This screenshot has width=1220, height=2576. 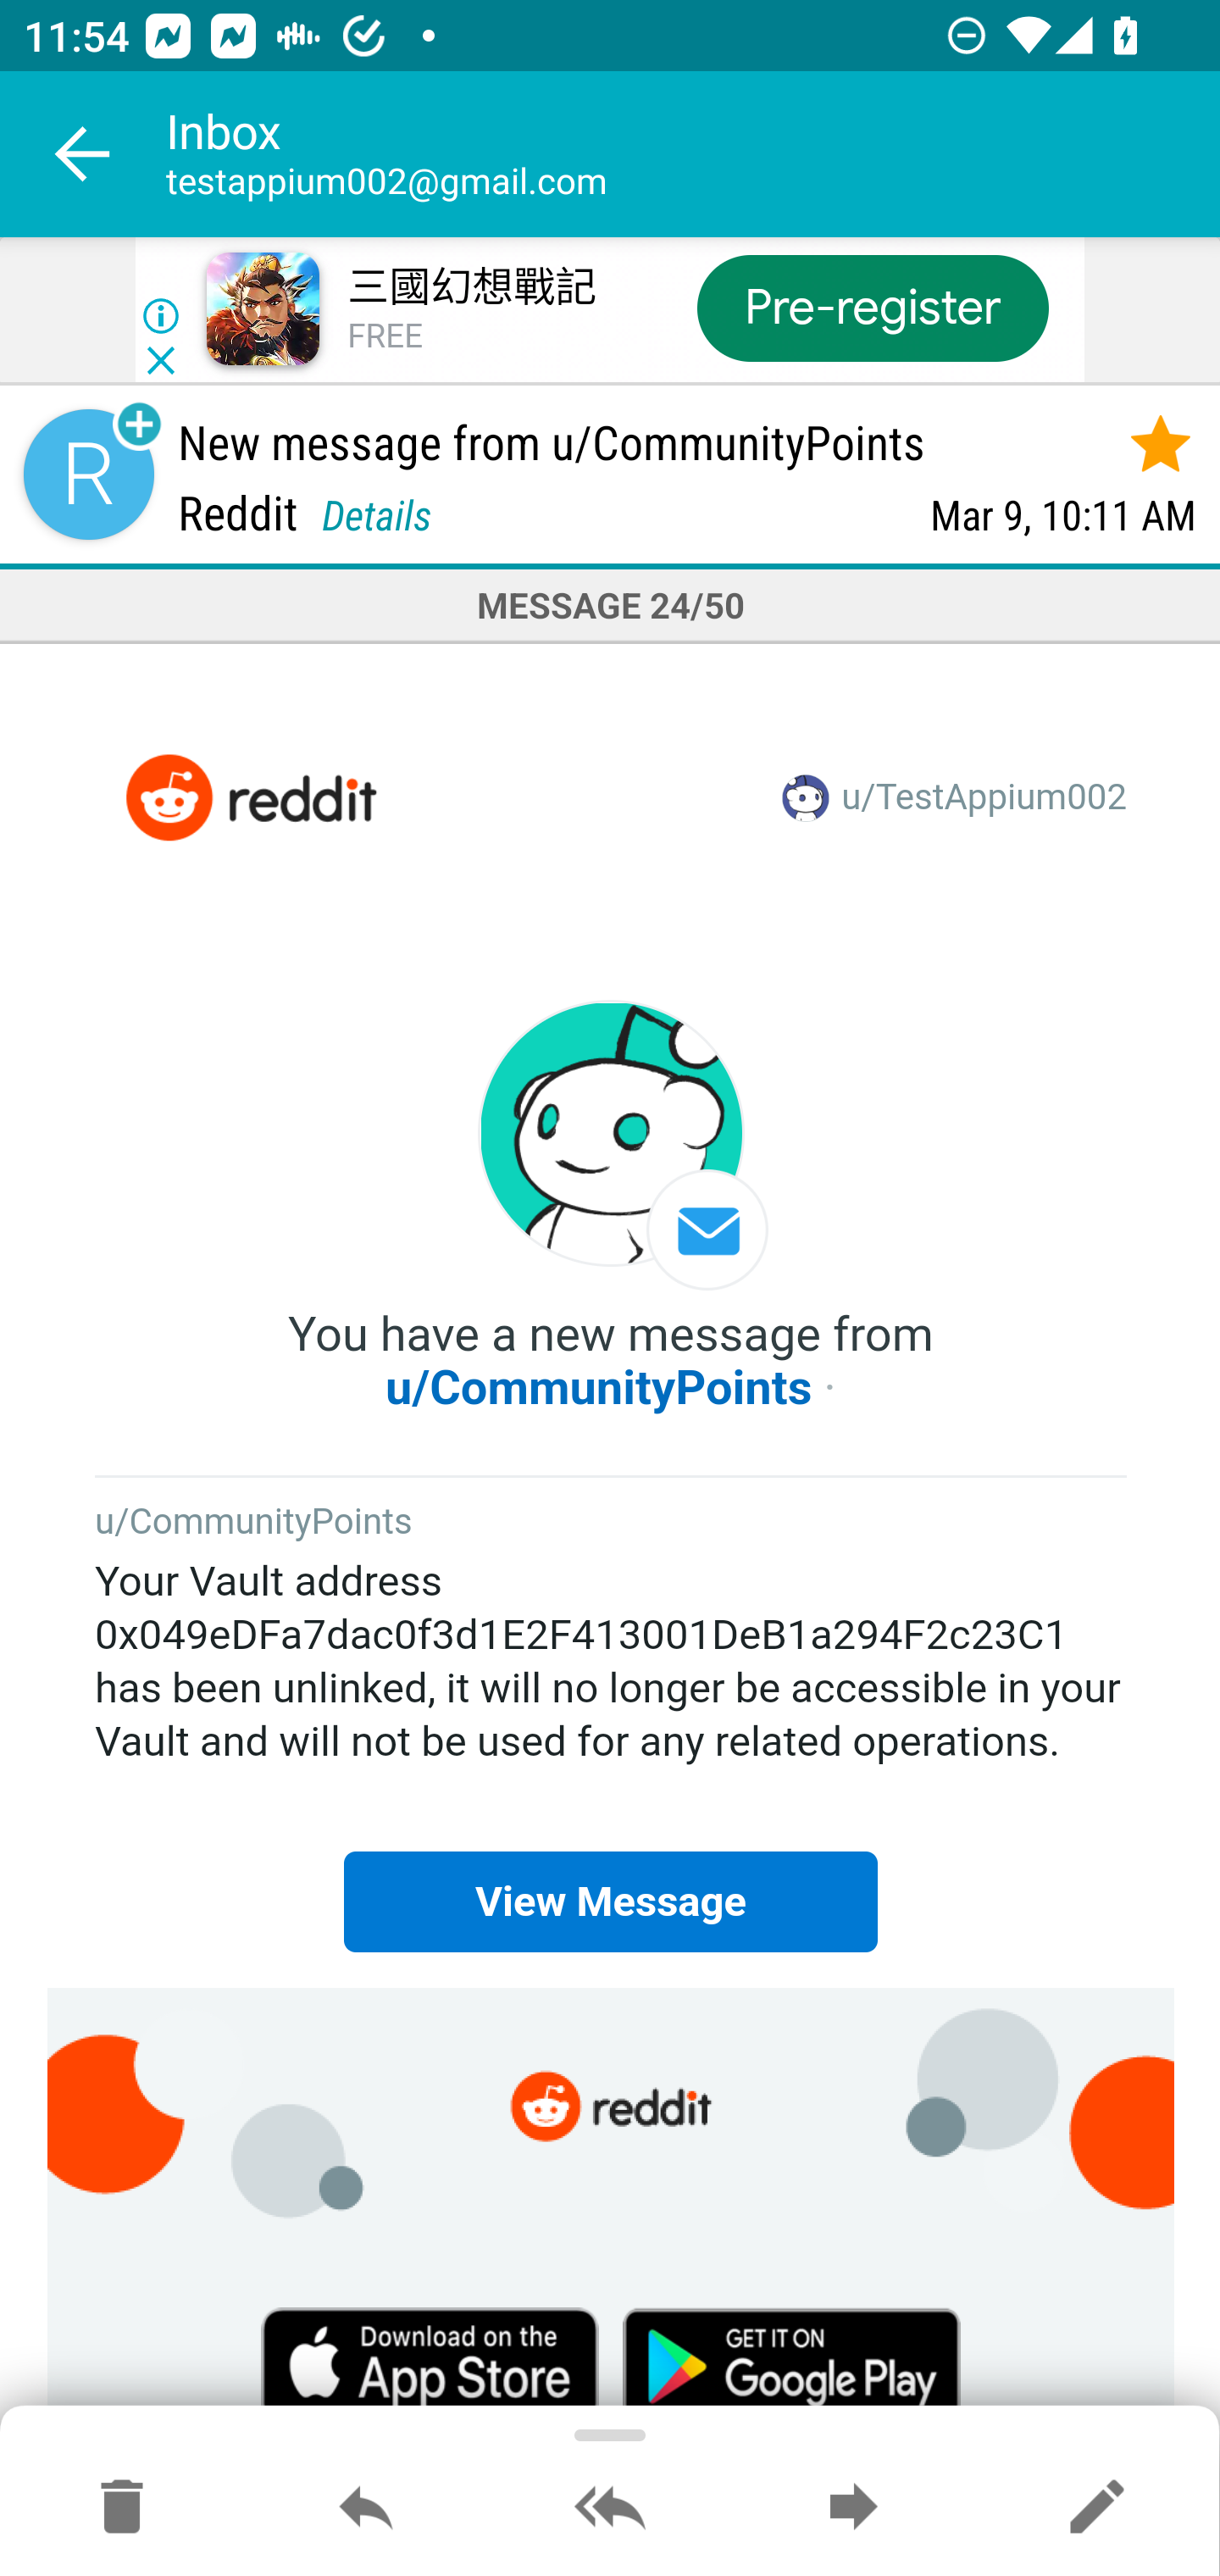 What do you see at coordinates (83, 154) in the screenshot?
I see `Navigate up` at bounding box center [83, 154].